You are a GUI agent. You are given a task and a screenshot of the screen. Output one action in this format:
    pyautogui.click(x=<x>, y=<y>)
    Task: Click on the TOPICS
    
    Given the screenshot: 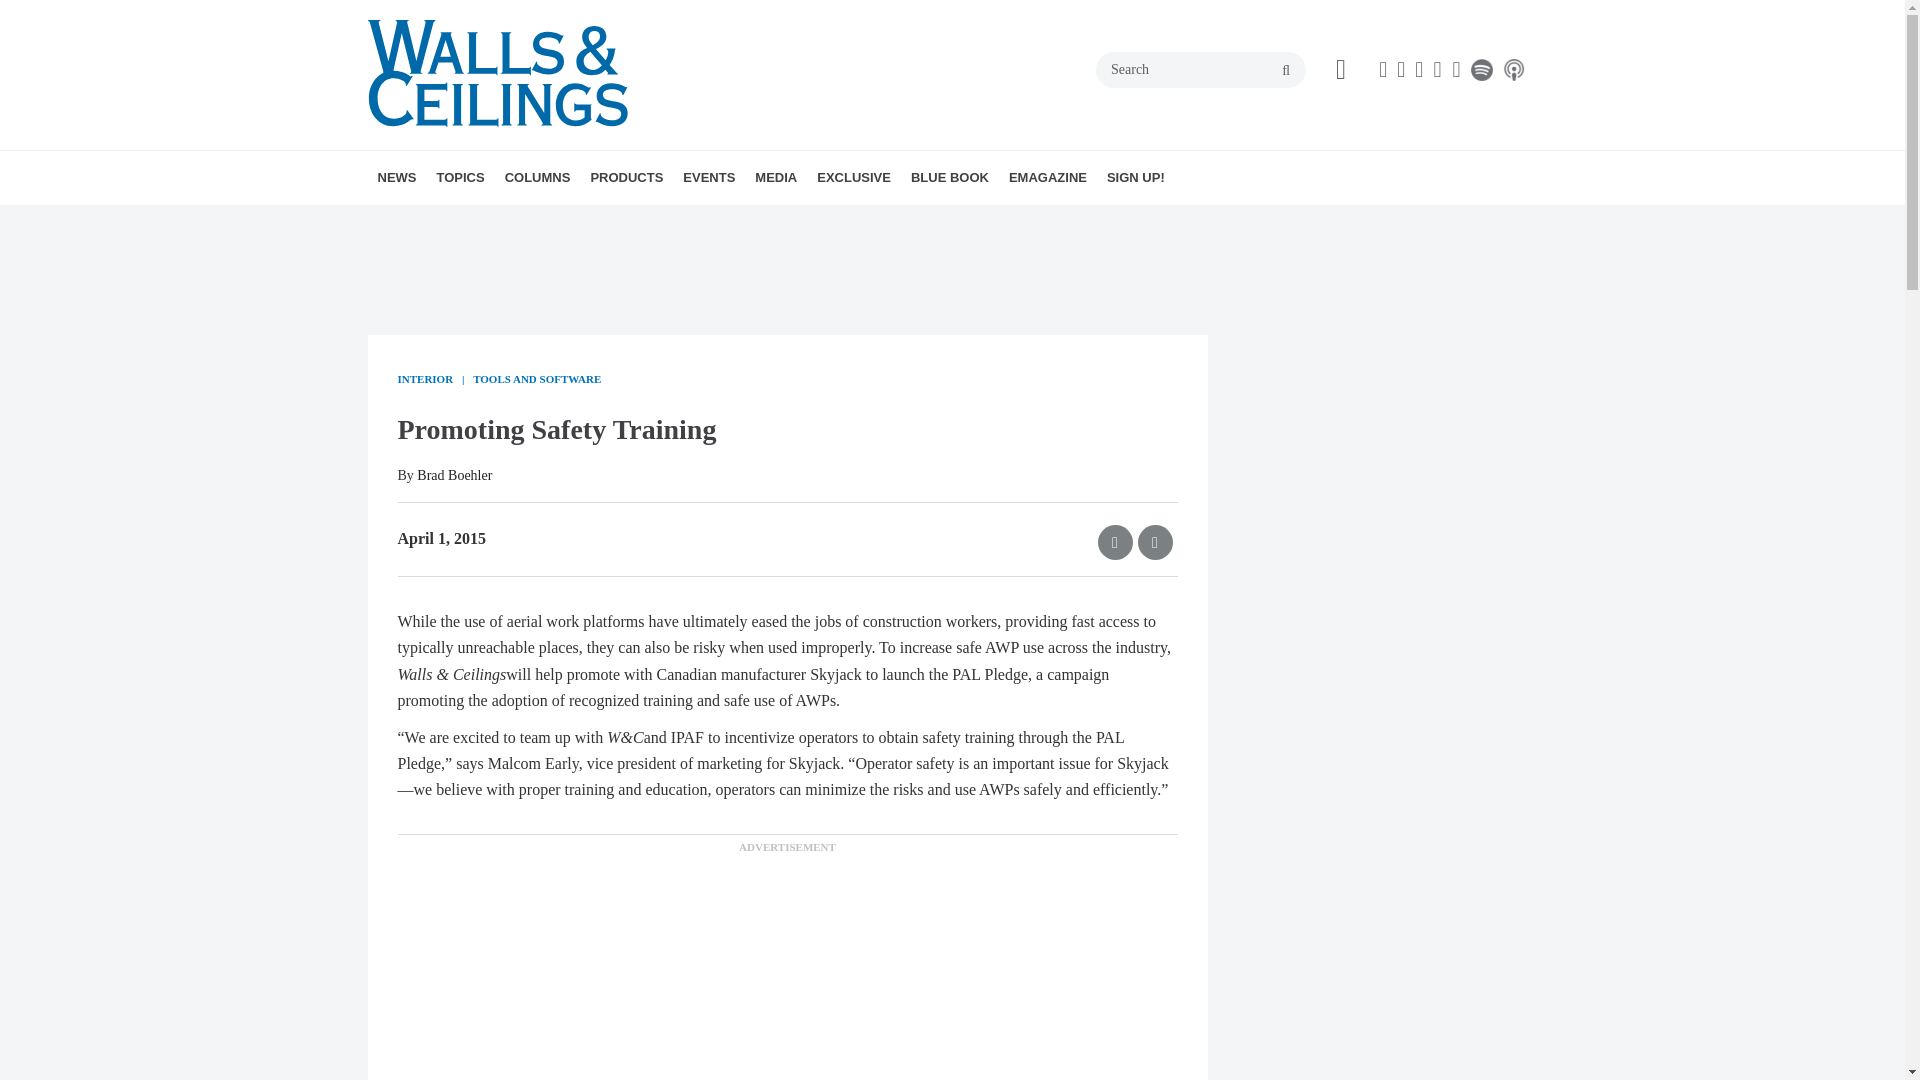 What is the action you would take?
    pyautogui.click(x=460, y=178)
    